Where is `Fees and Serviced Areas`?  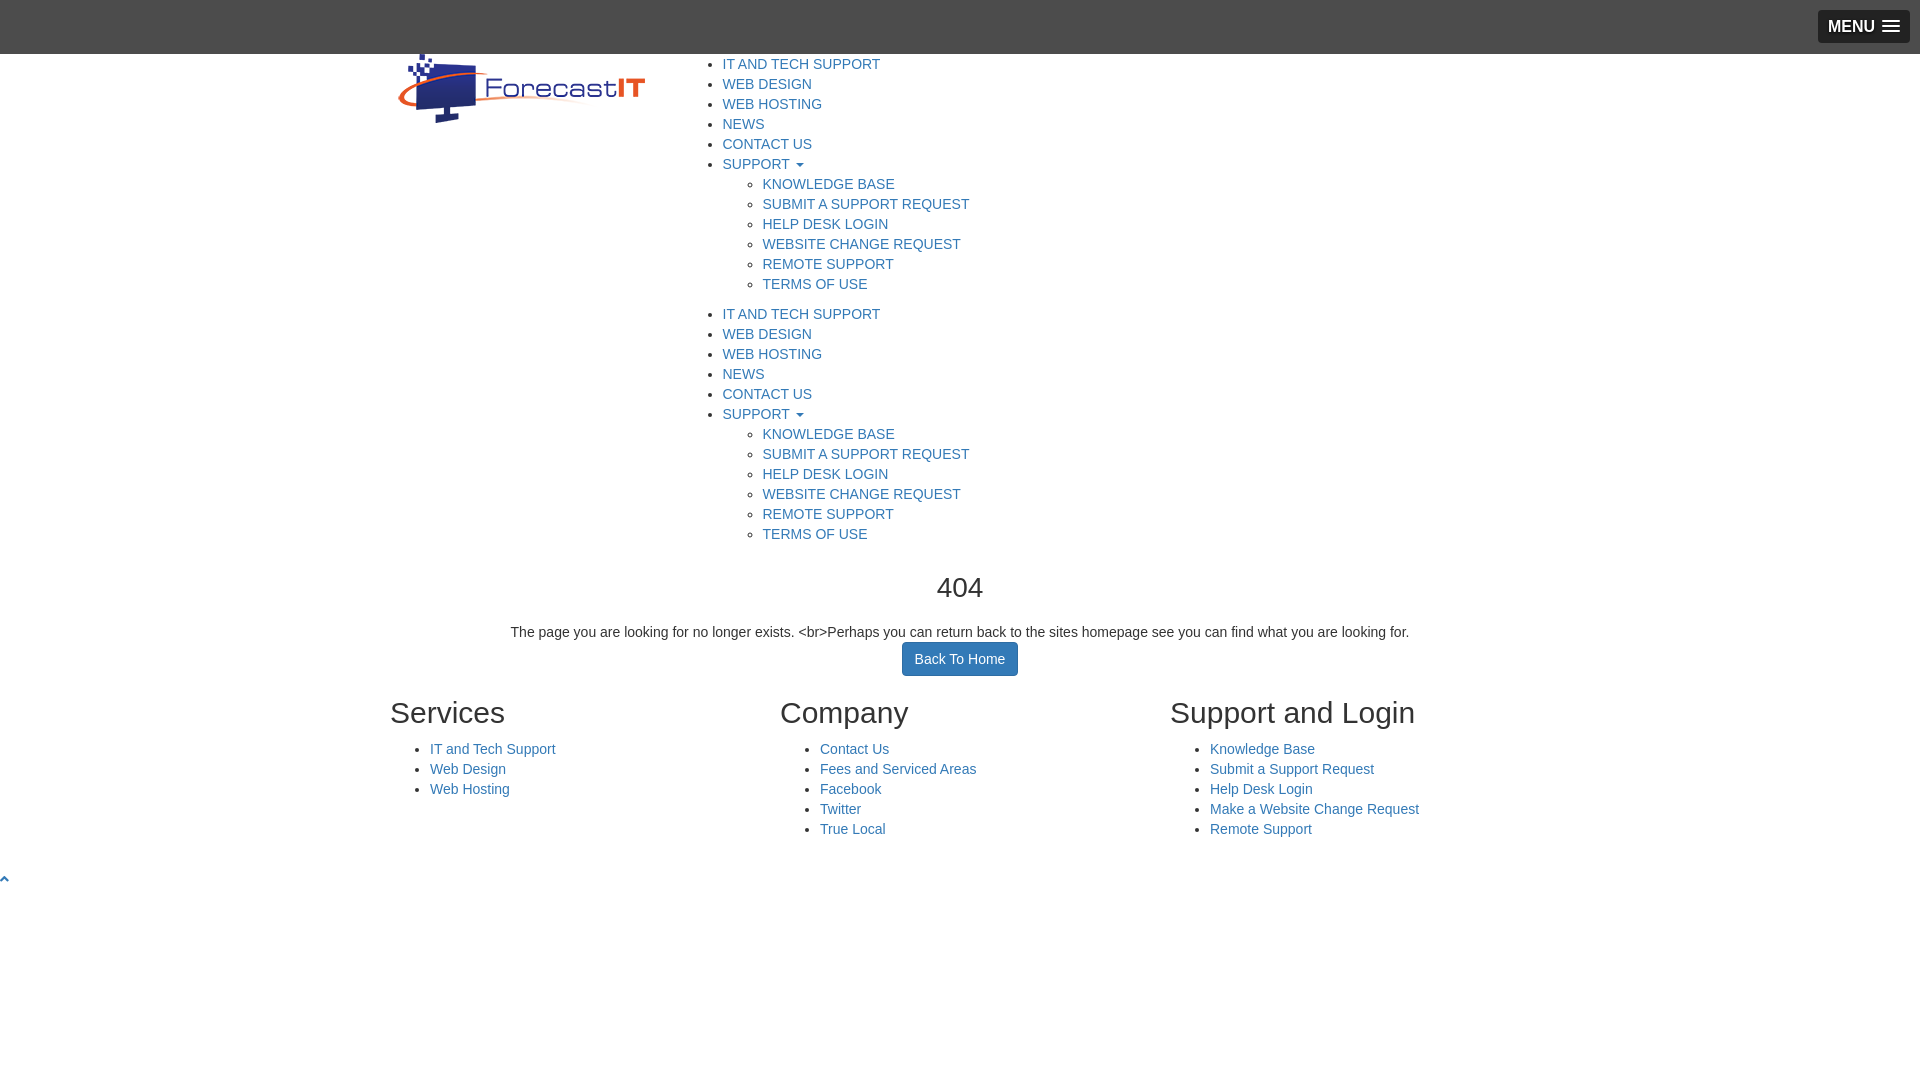
Fees and Serviced Areas is located at coordinates (898, 769).